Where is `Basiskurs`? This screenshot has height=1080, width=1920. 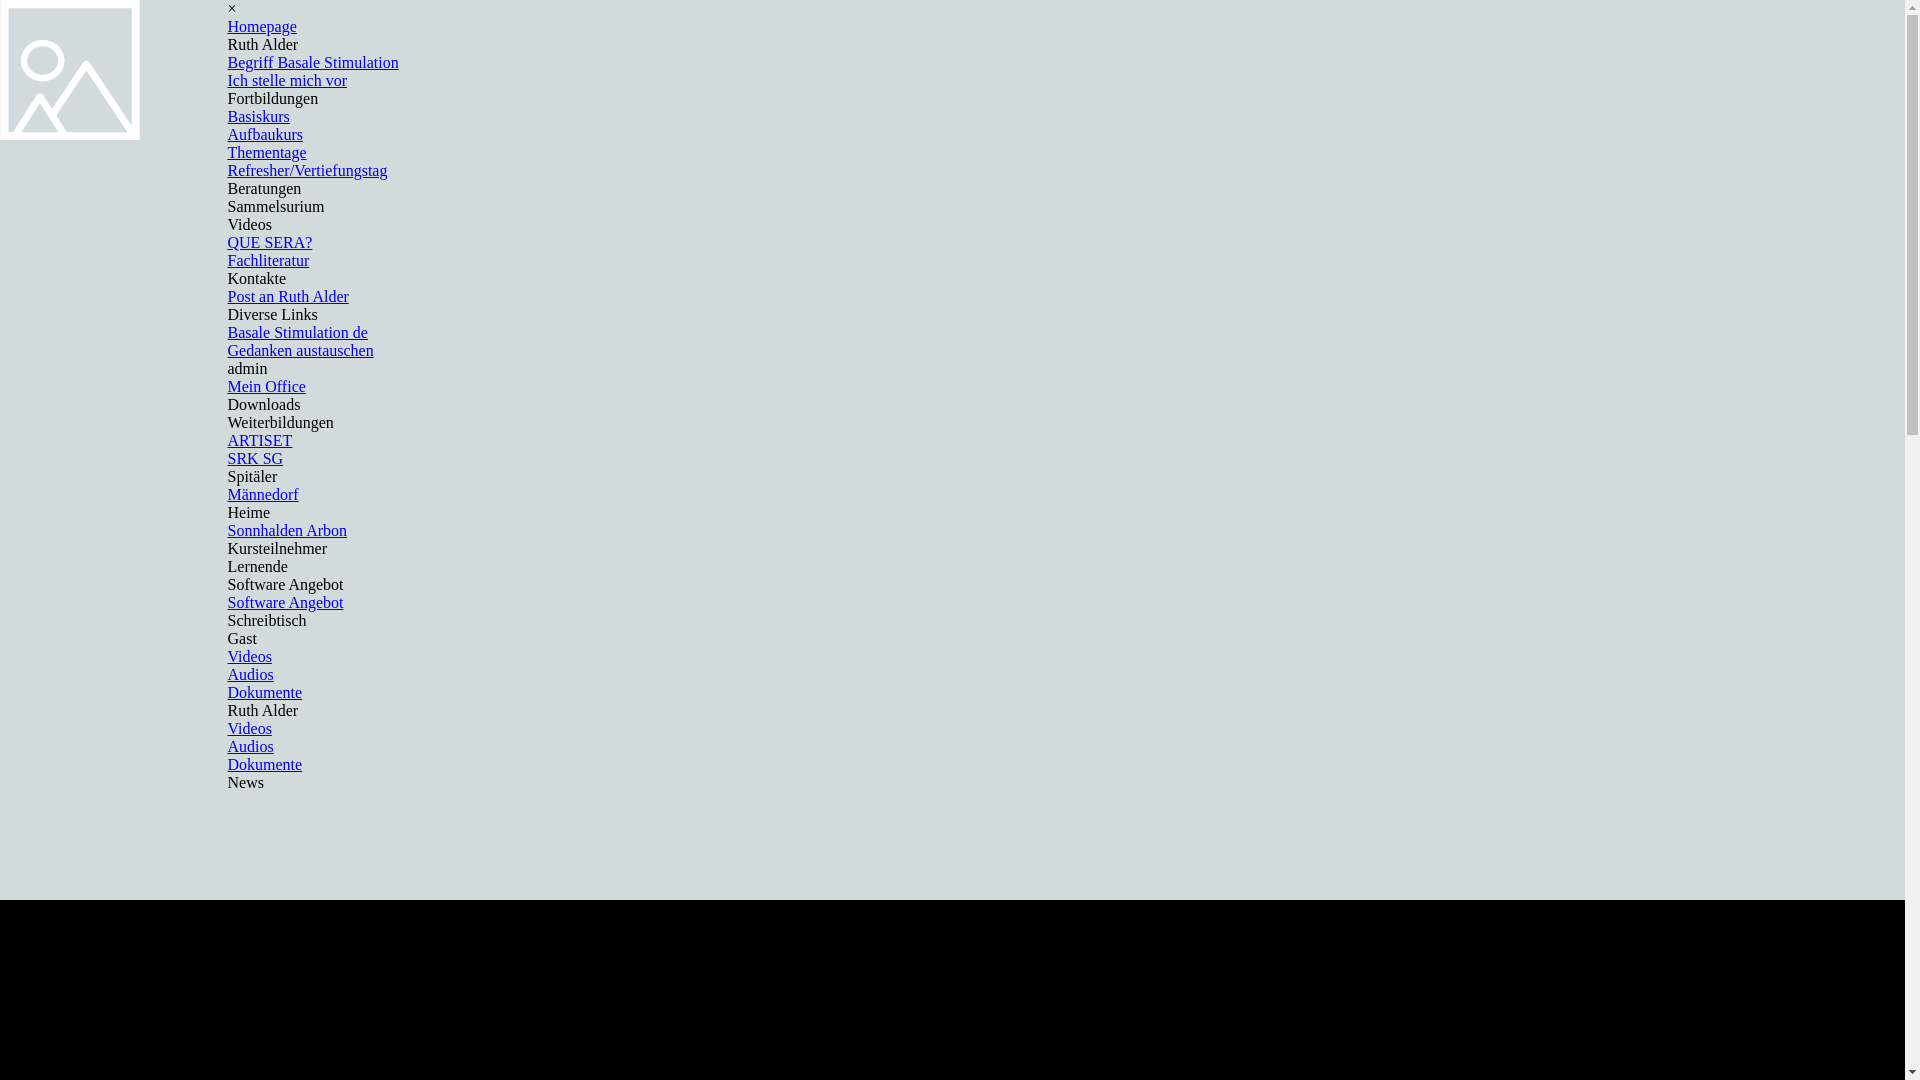
Basiskurs is located at coordinates (259, 116).